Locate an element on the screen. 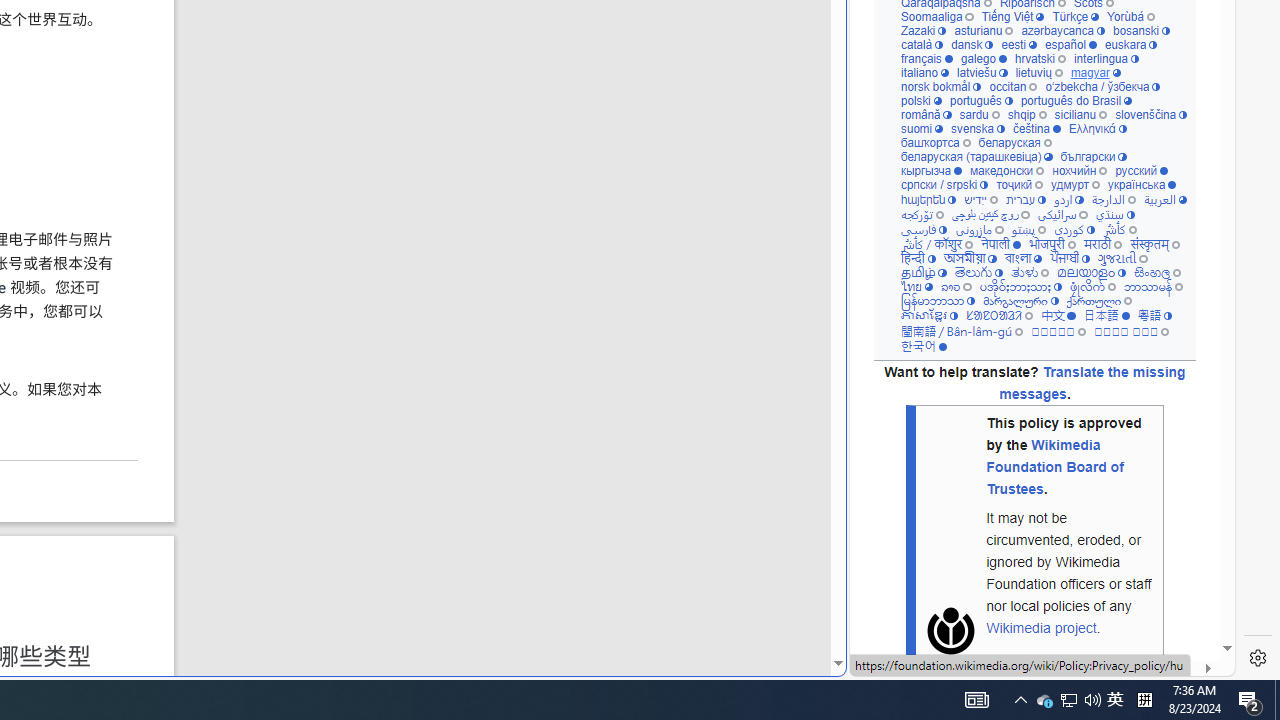 This screenshot has width=1280, height=720. occitan is located at coordinates (1014, 87).